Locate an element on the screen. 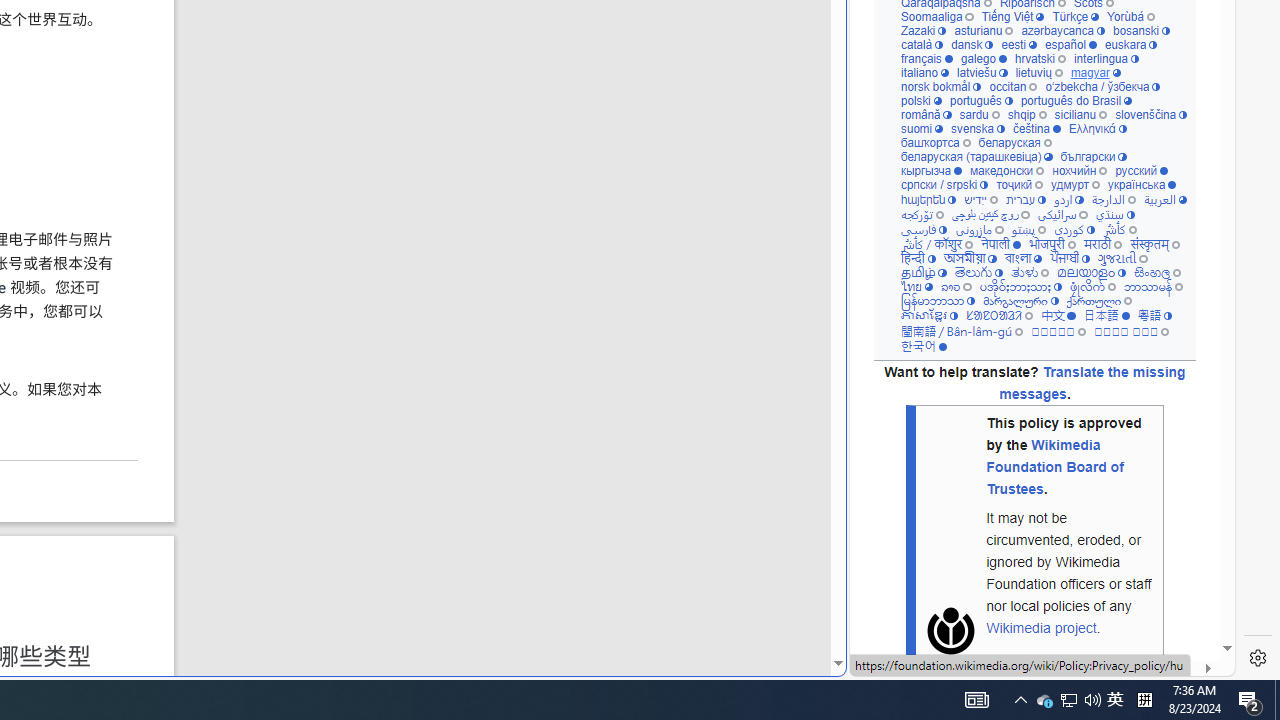 This screenshot has width=1280, height=720. occitan is located at coordinates (1014, 87).